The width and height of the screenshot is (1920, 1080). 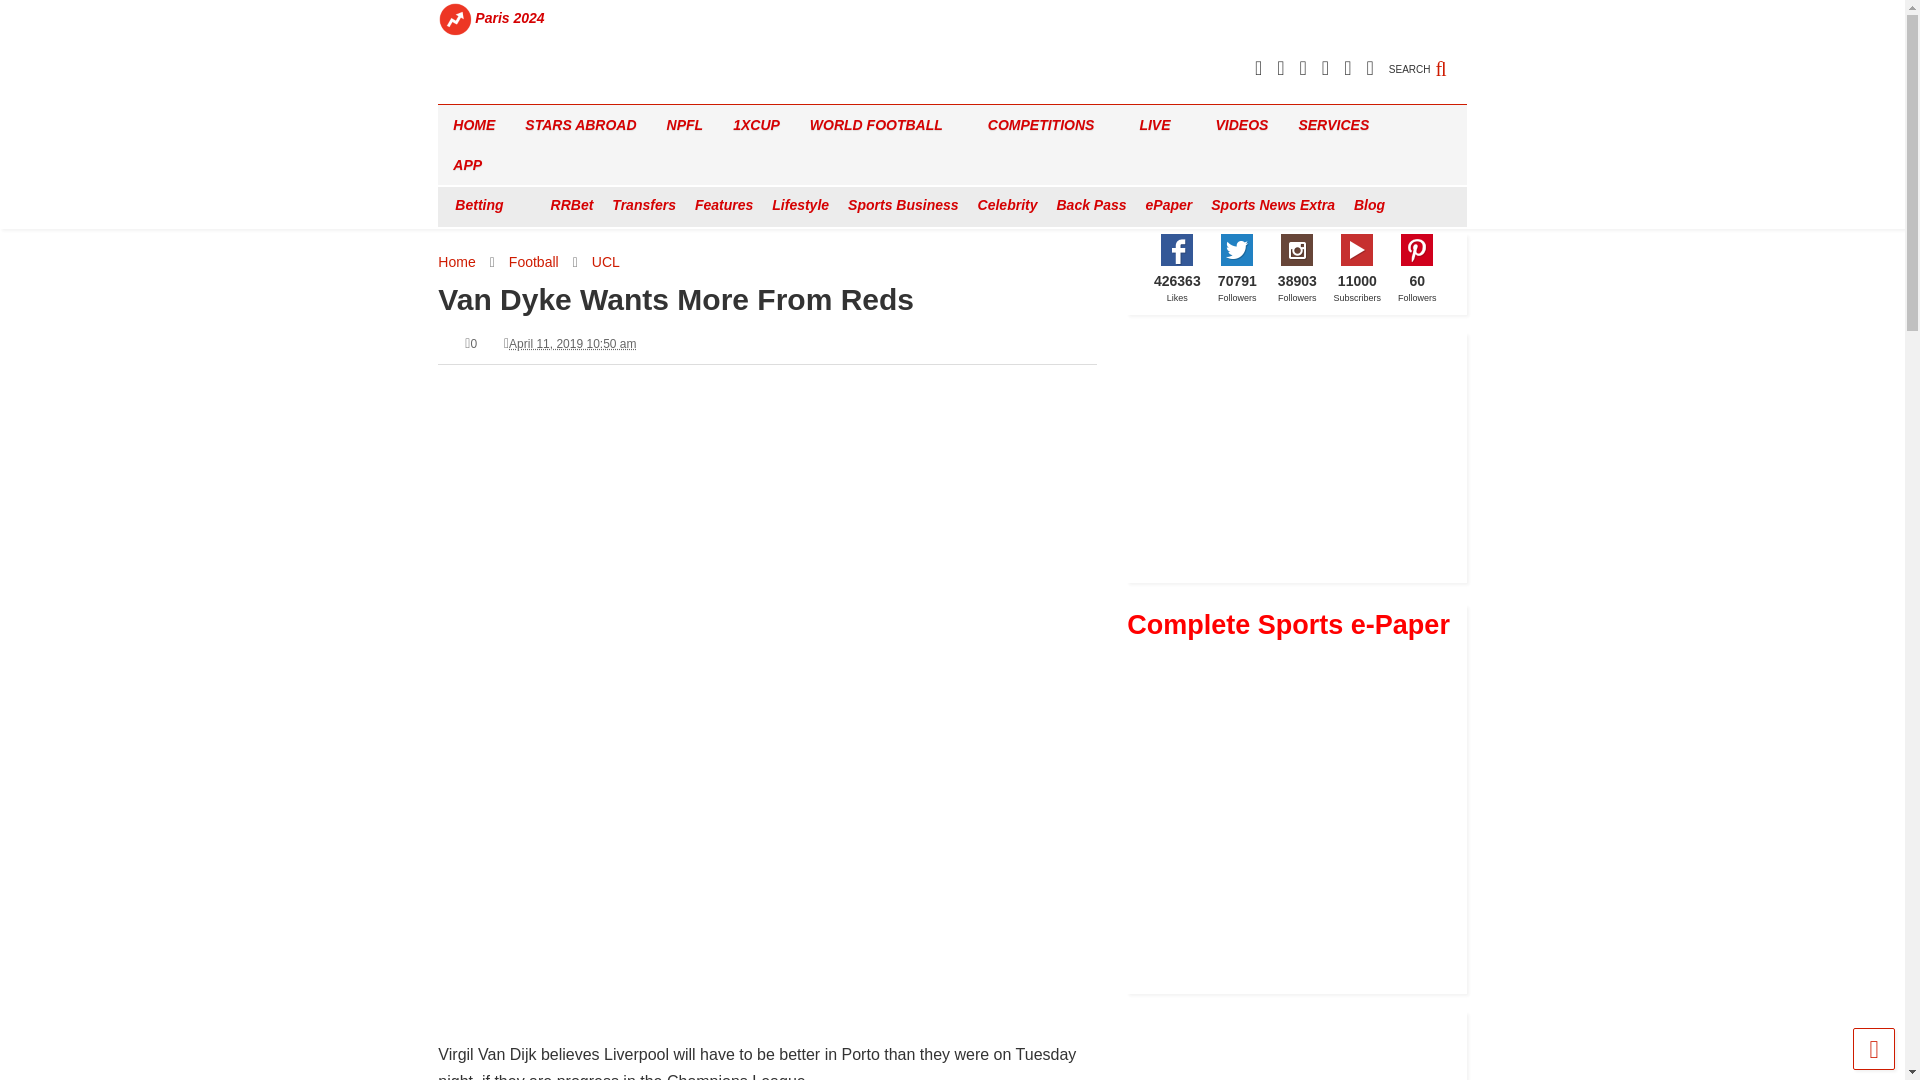 I want to click on Paris 2024, so click(x=510, y=18).